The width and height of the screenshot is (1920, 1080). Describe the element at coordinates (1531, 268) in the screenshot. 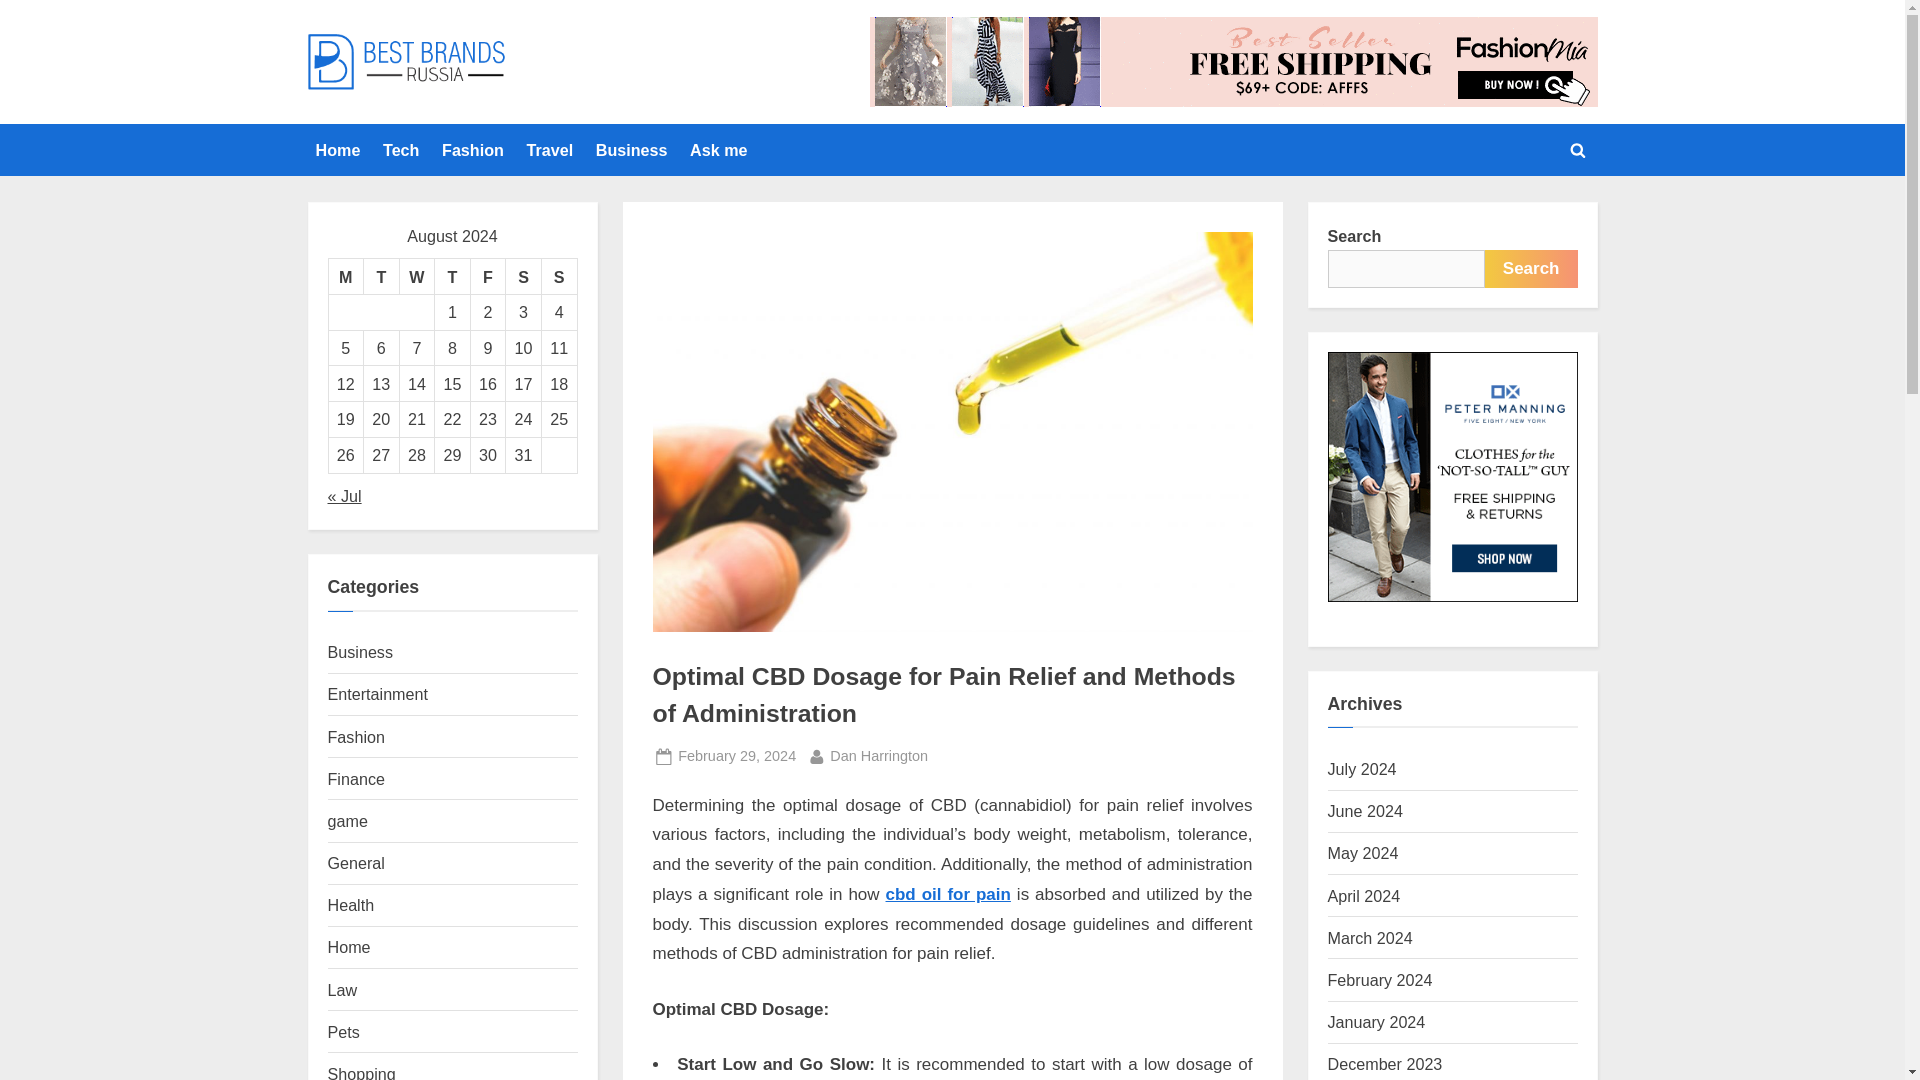

I see `Search` at that location.